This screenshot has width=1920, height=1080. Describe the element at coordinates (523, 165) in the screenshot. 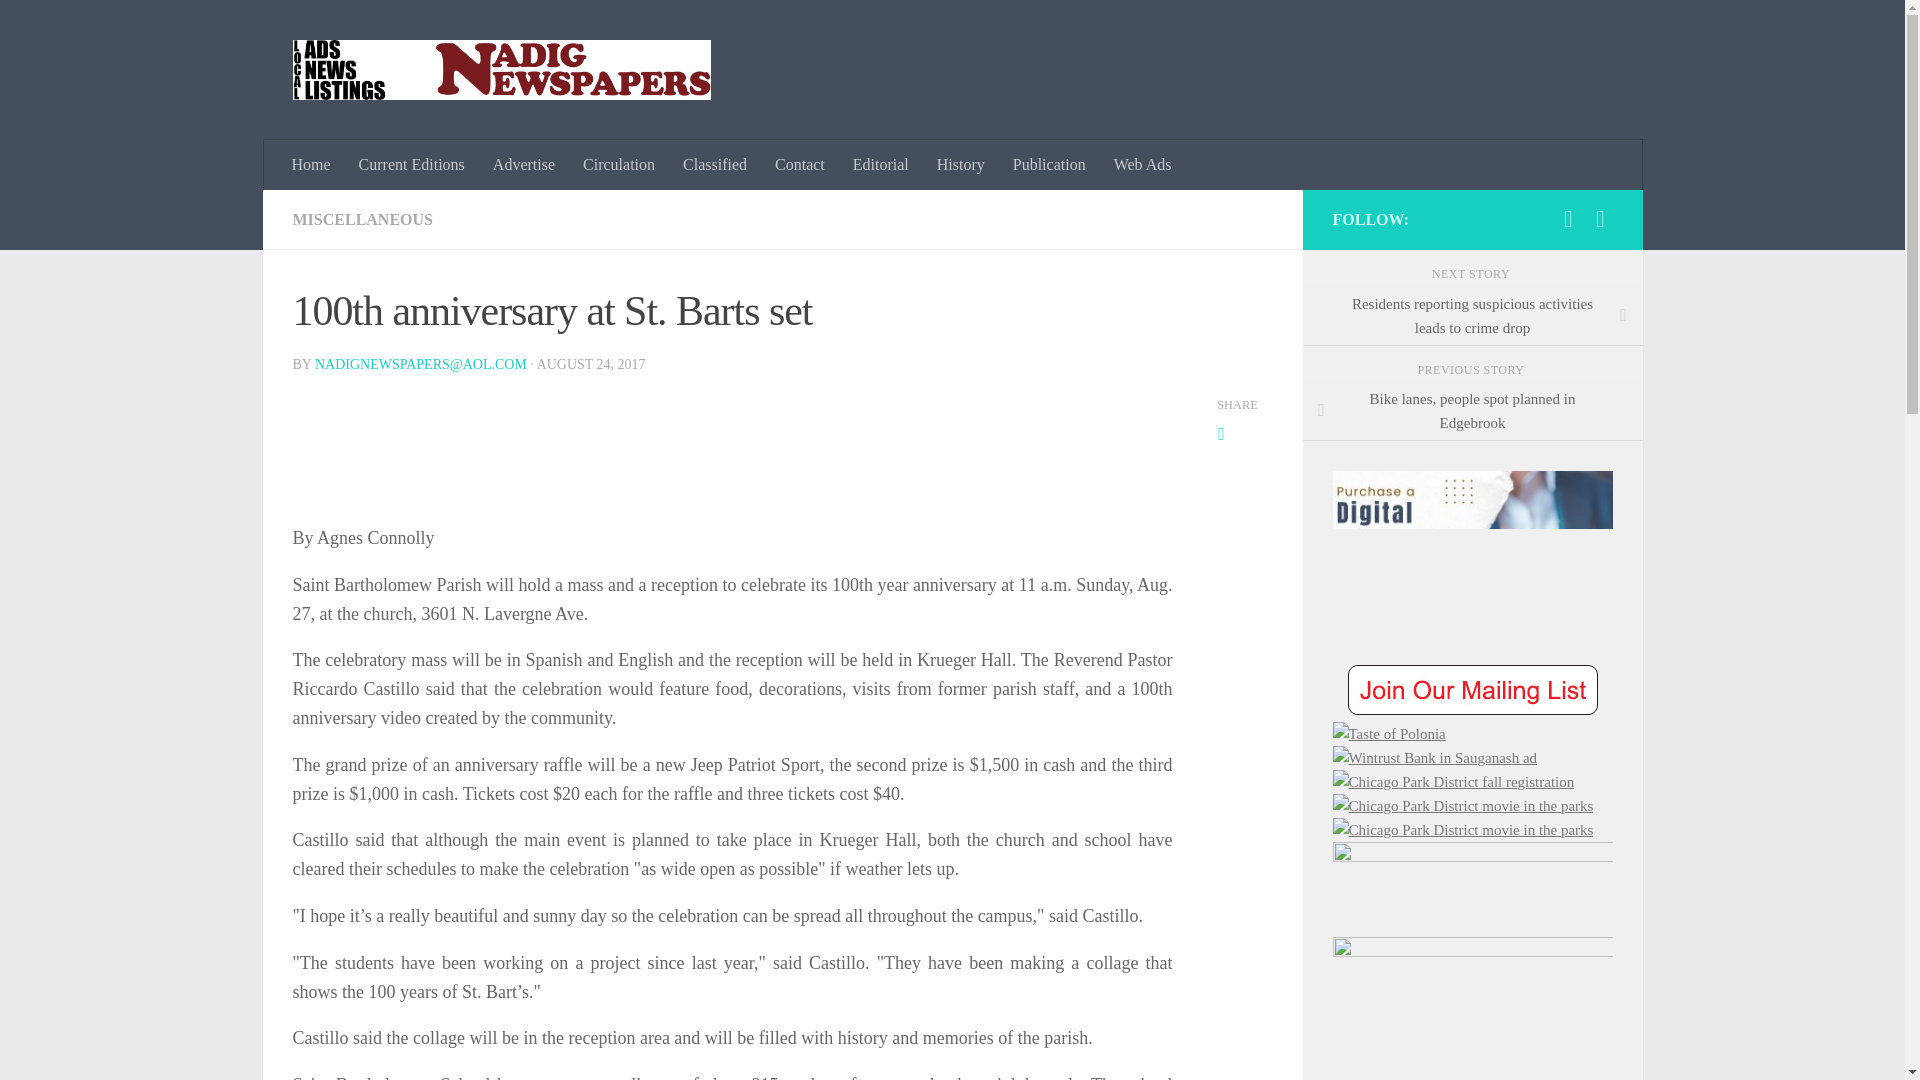

I see `Advertise` at that location.